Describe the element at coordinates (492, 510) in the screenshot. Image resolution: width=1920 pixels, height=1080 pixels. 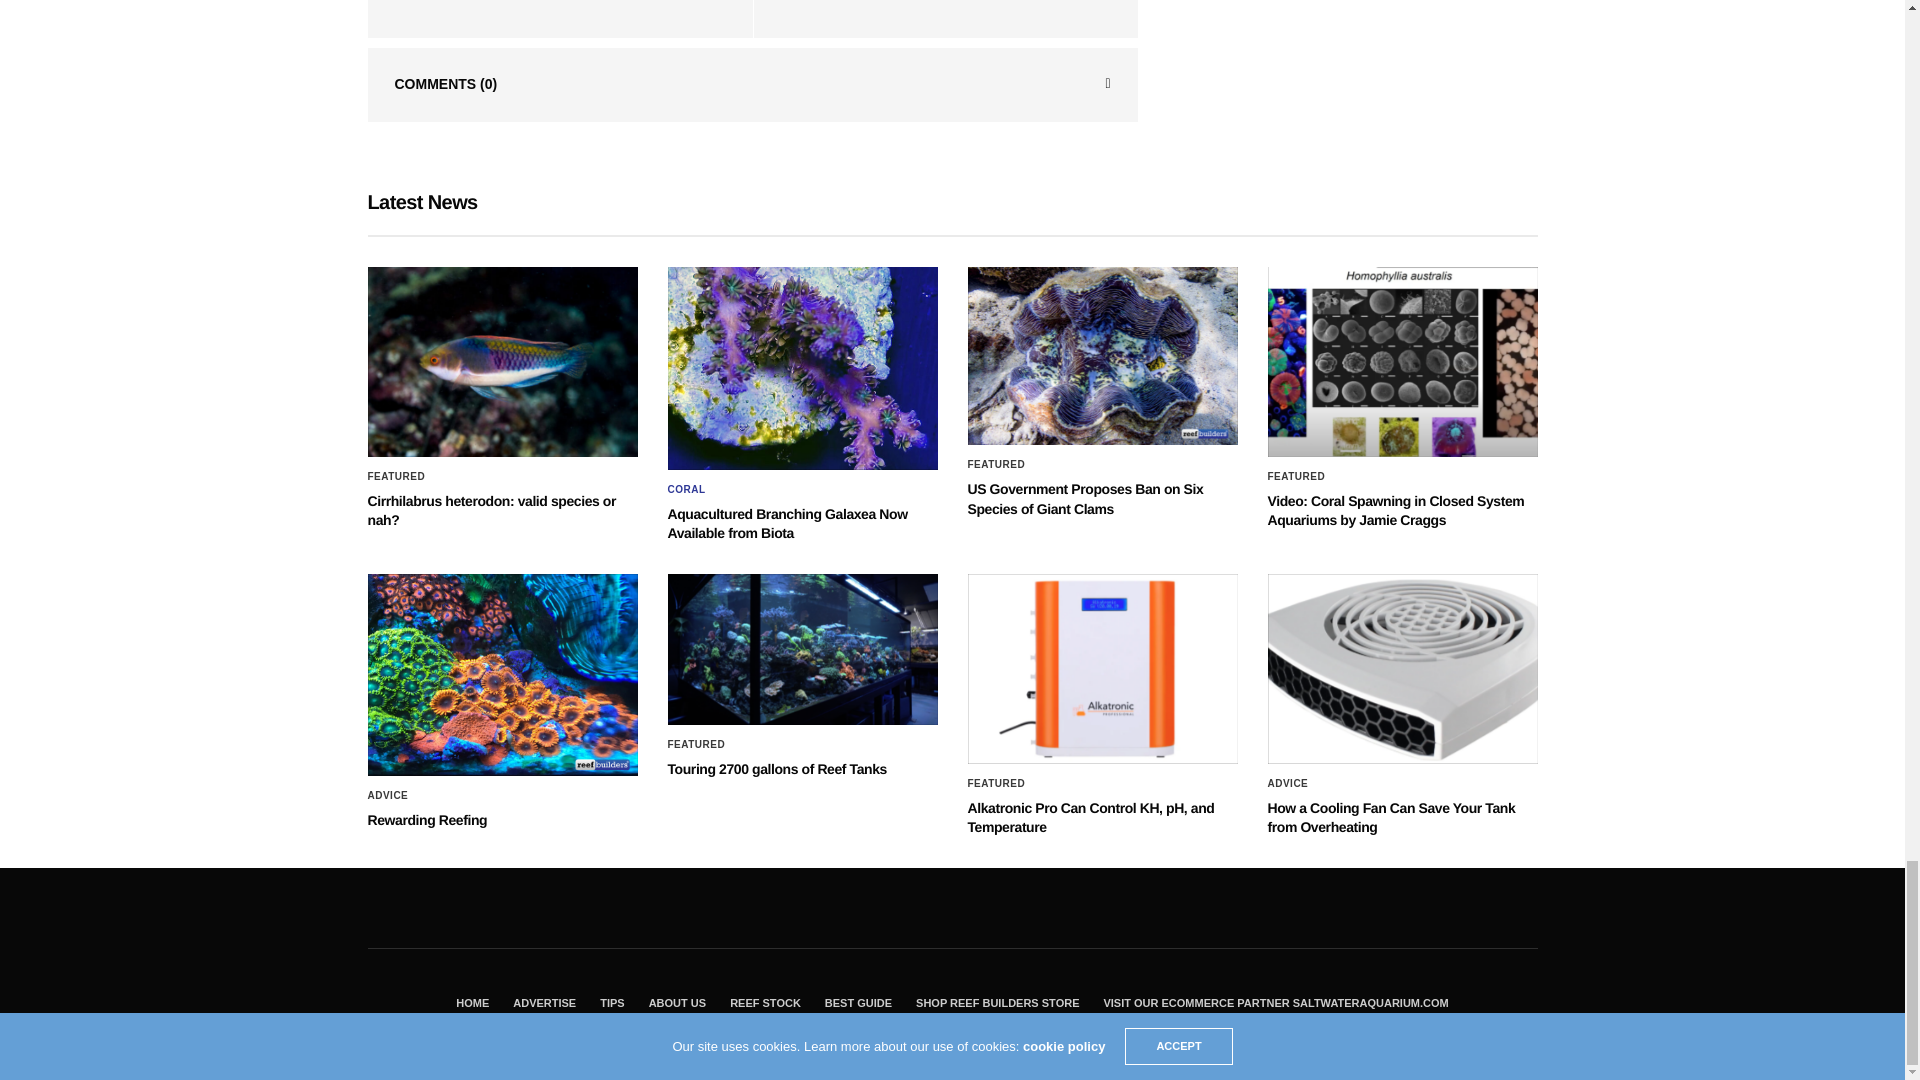
I see `Cirrhilabrus heterodon: valid species or nah?` at that location.